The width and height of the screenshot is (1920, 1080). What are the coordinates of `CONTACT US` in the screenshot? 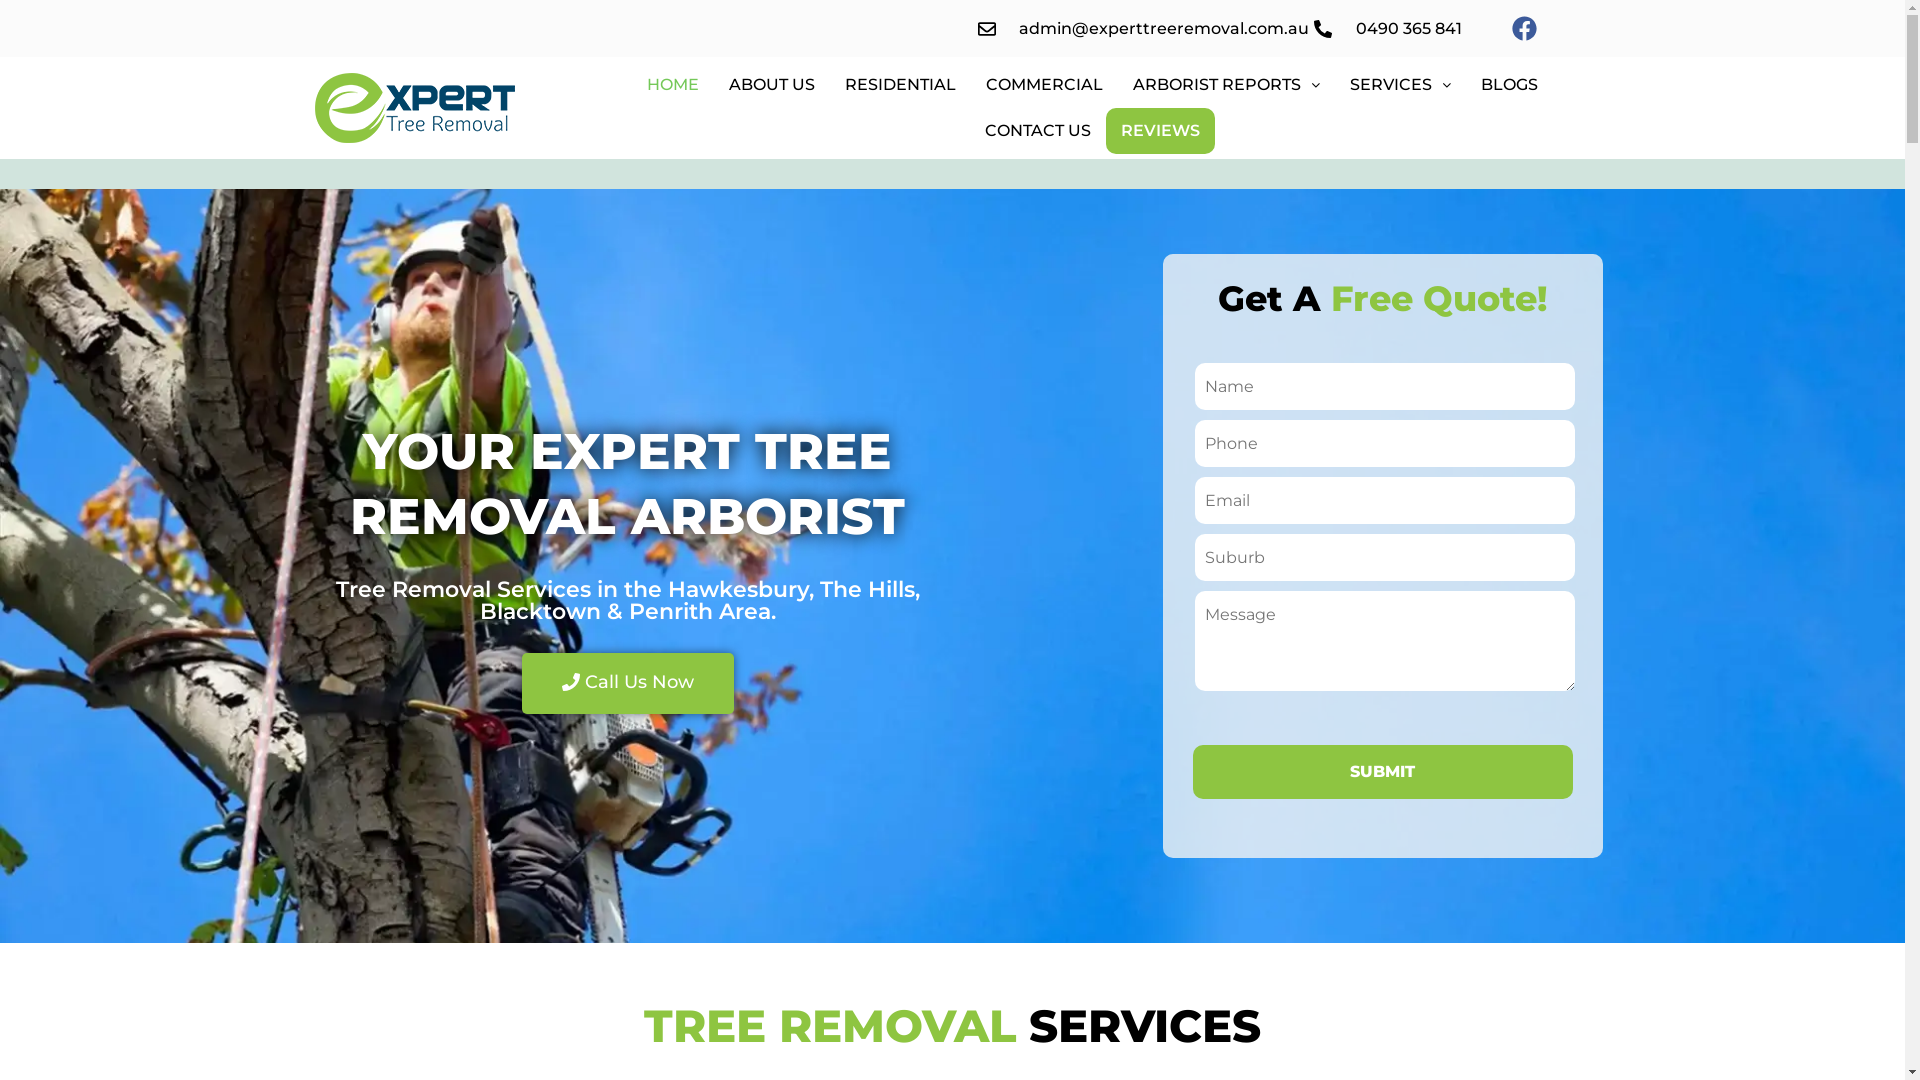 It's located at (1038, 131).